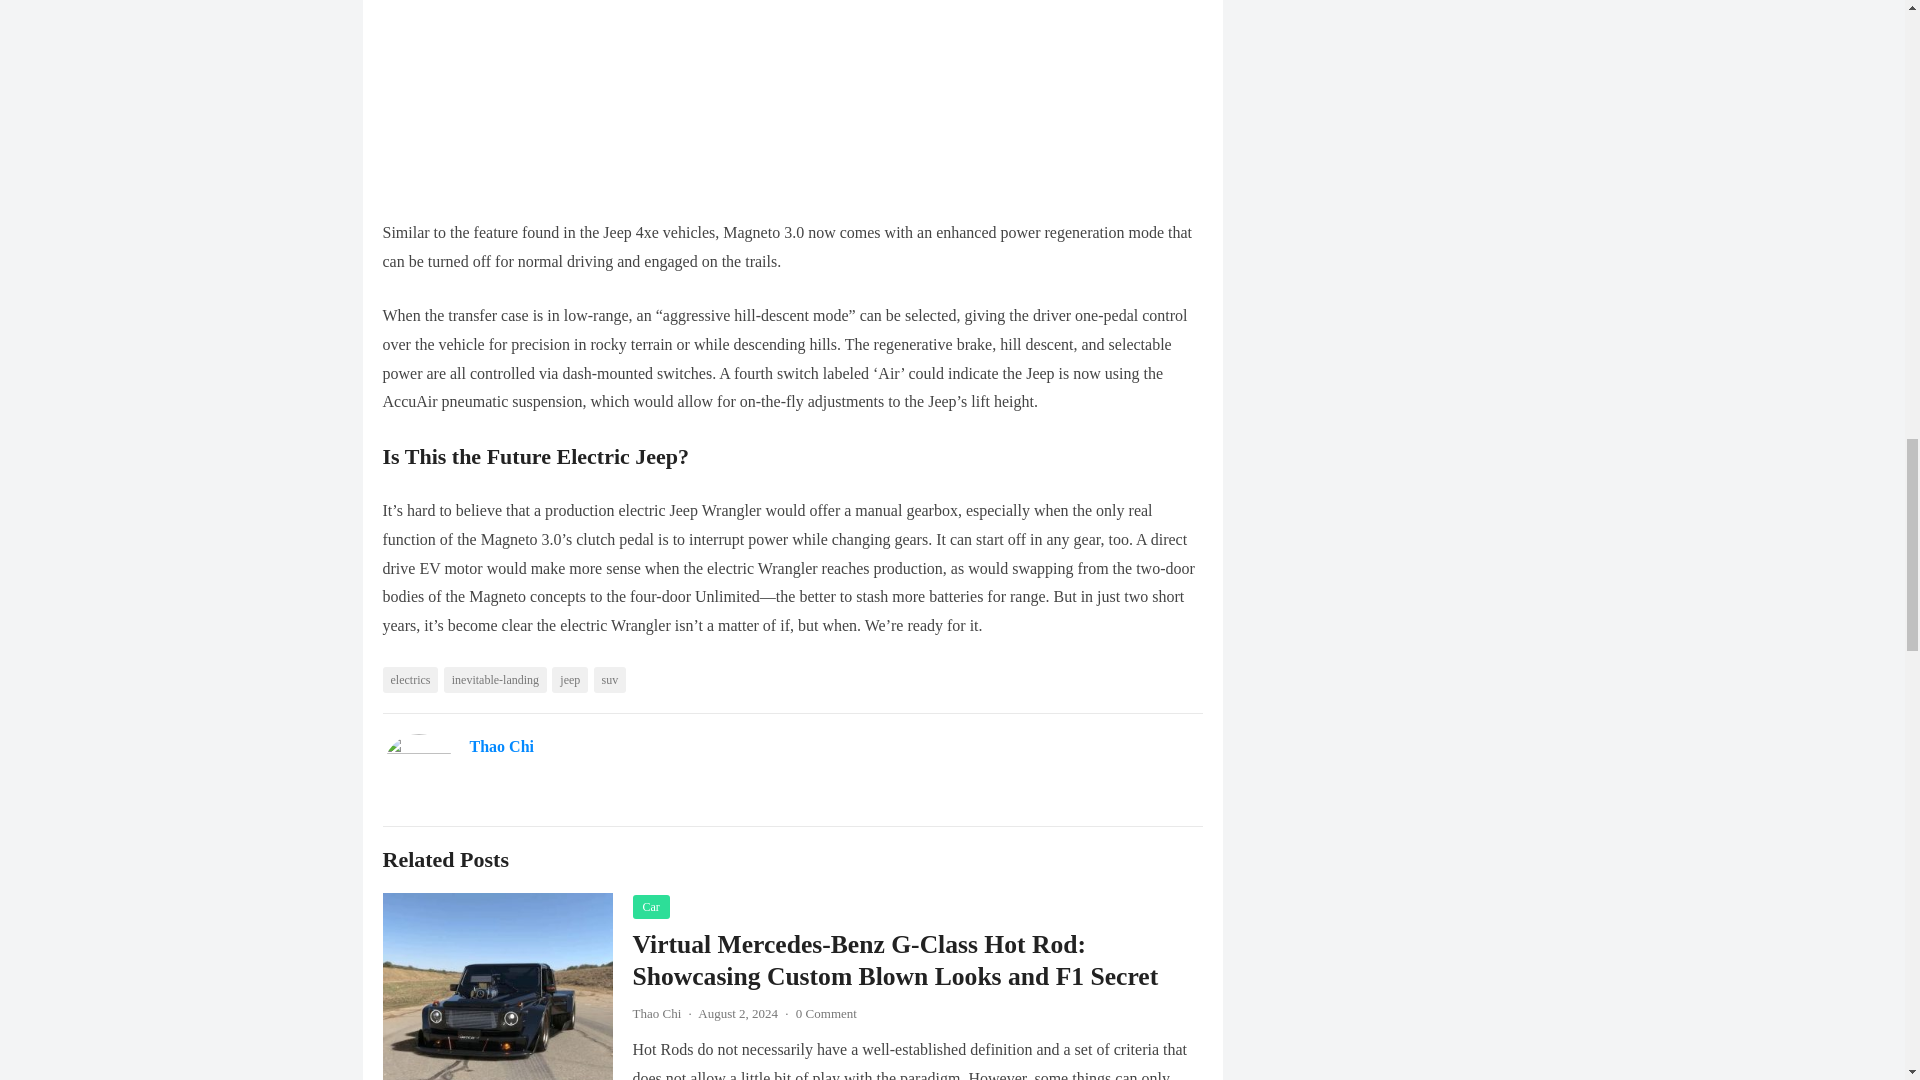 The width and height of the screenshot is (1920, 1080). Describe the element at coordinates (495, 680) in the screenshot. I see `inevitable-landing` at that location.